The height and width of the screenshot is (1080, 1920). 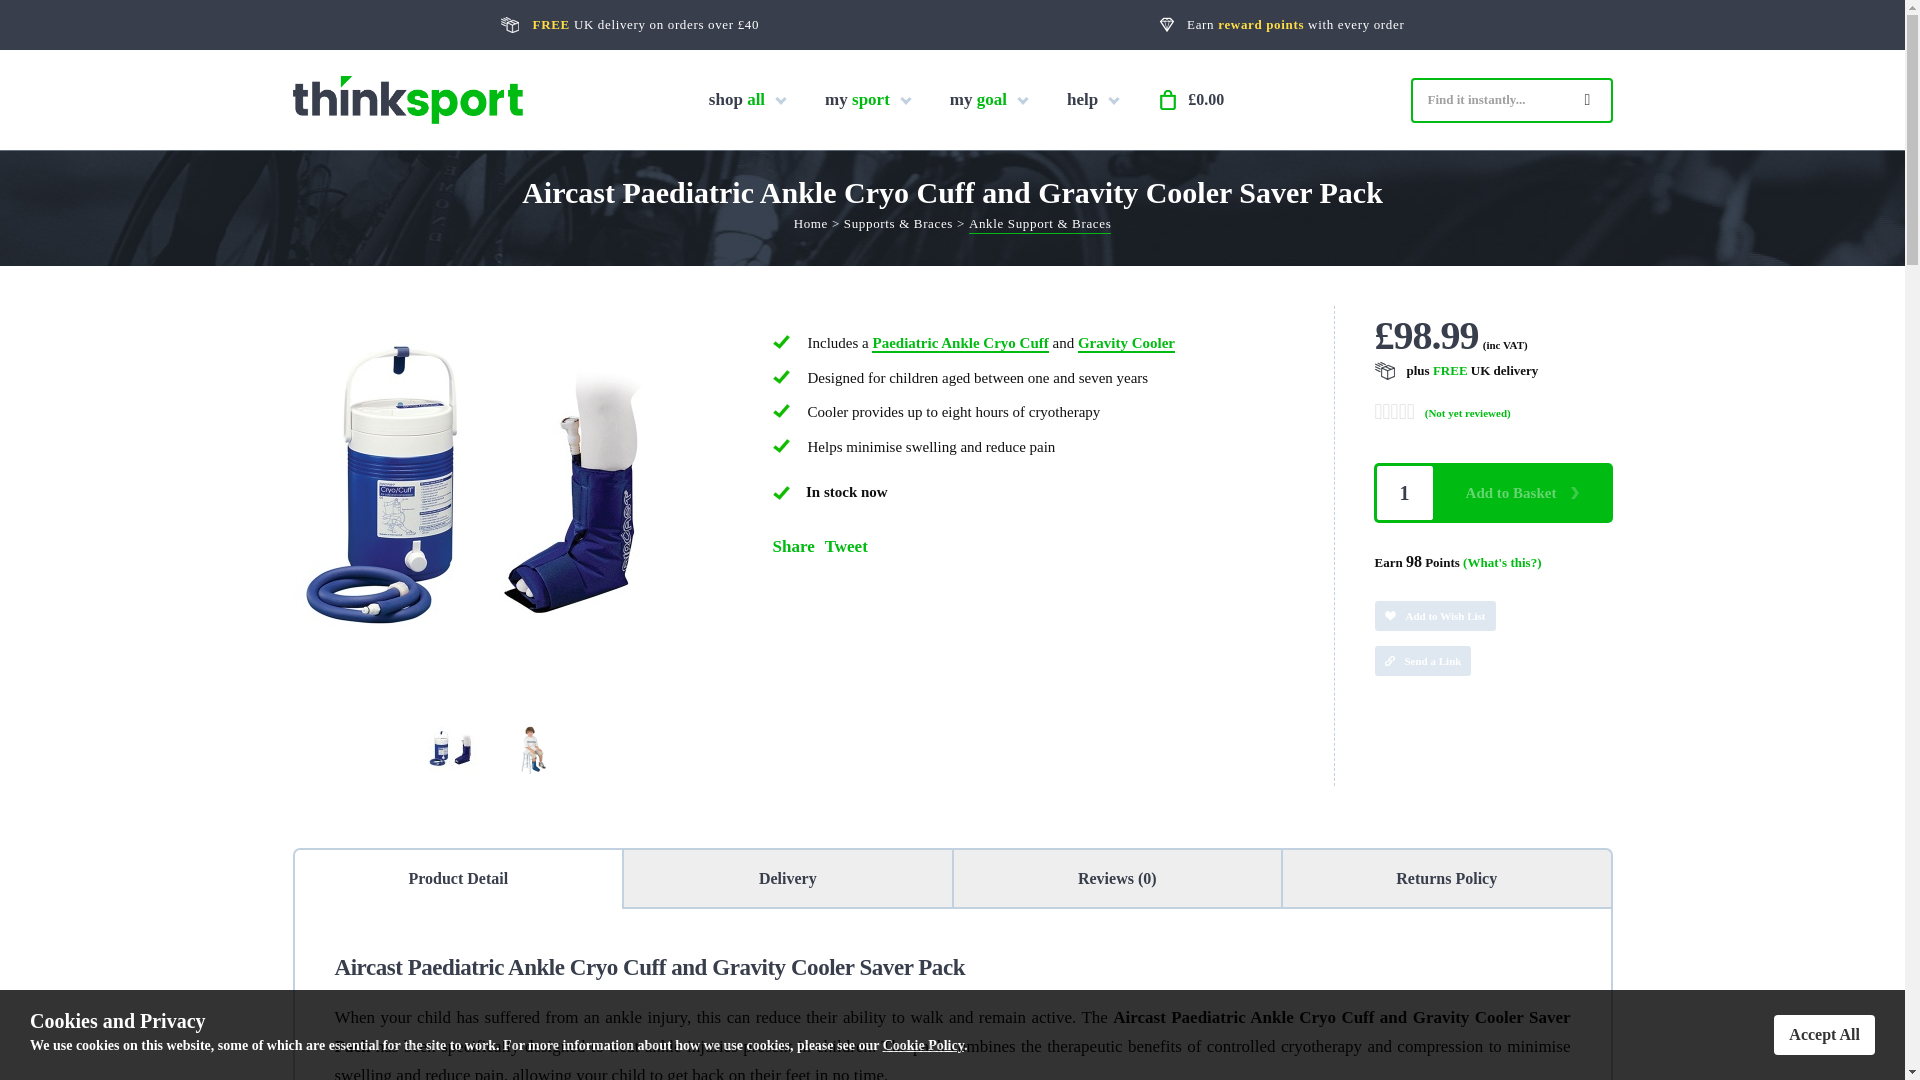 I want to click on Send a link, so click(x=1493, y=653).